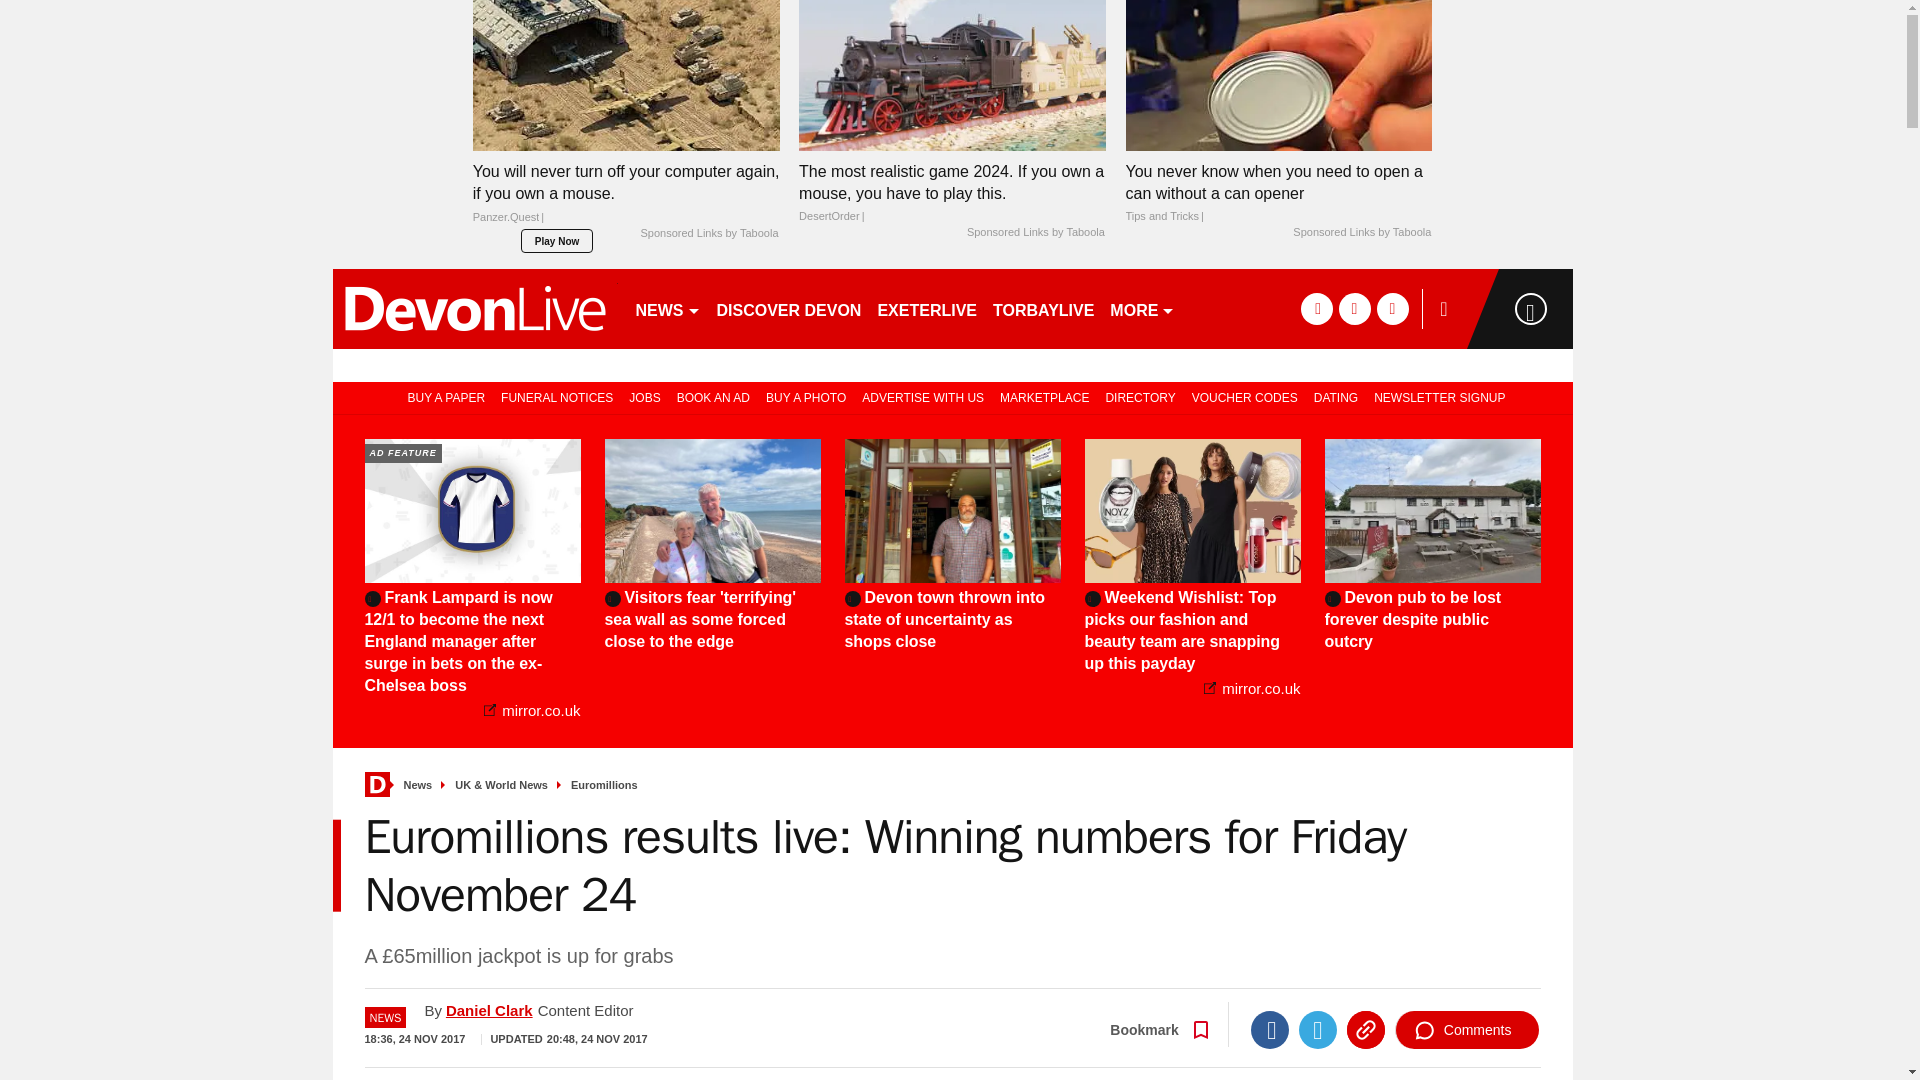 Image resolution: width=1920 pixels, height=1080 pixels. What do you see at coordinates (1354, 308) in the screenshot?
I see `twitter` at bounding box center [1354, 308].